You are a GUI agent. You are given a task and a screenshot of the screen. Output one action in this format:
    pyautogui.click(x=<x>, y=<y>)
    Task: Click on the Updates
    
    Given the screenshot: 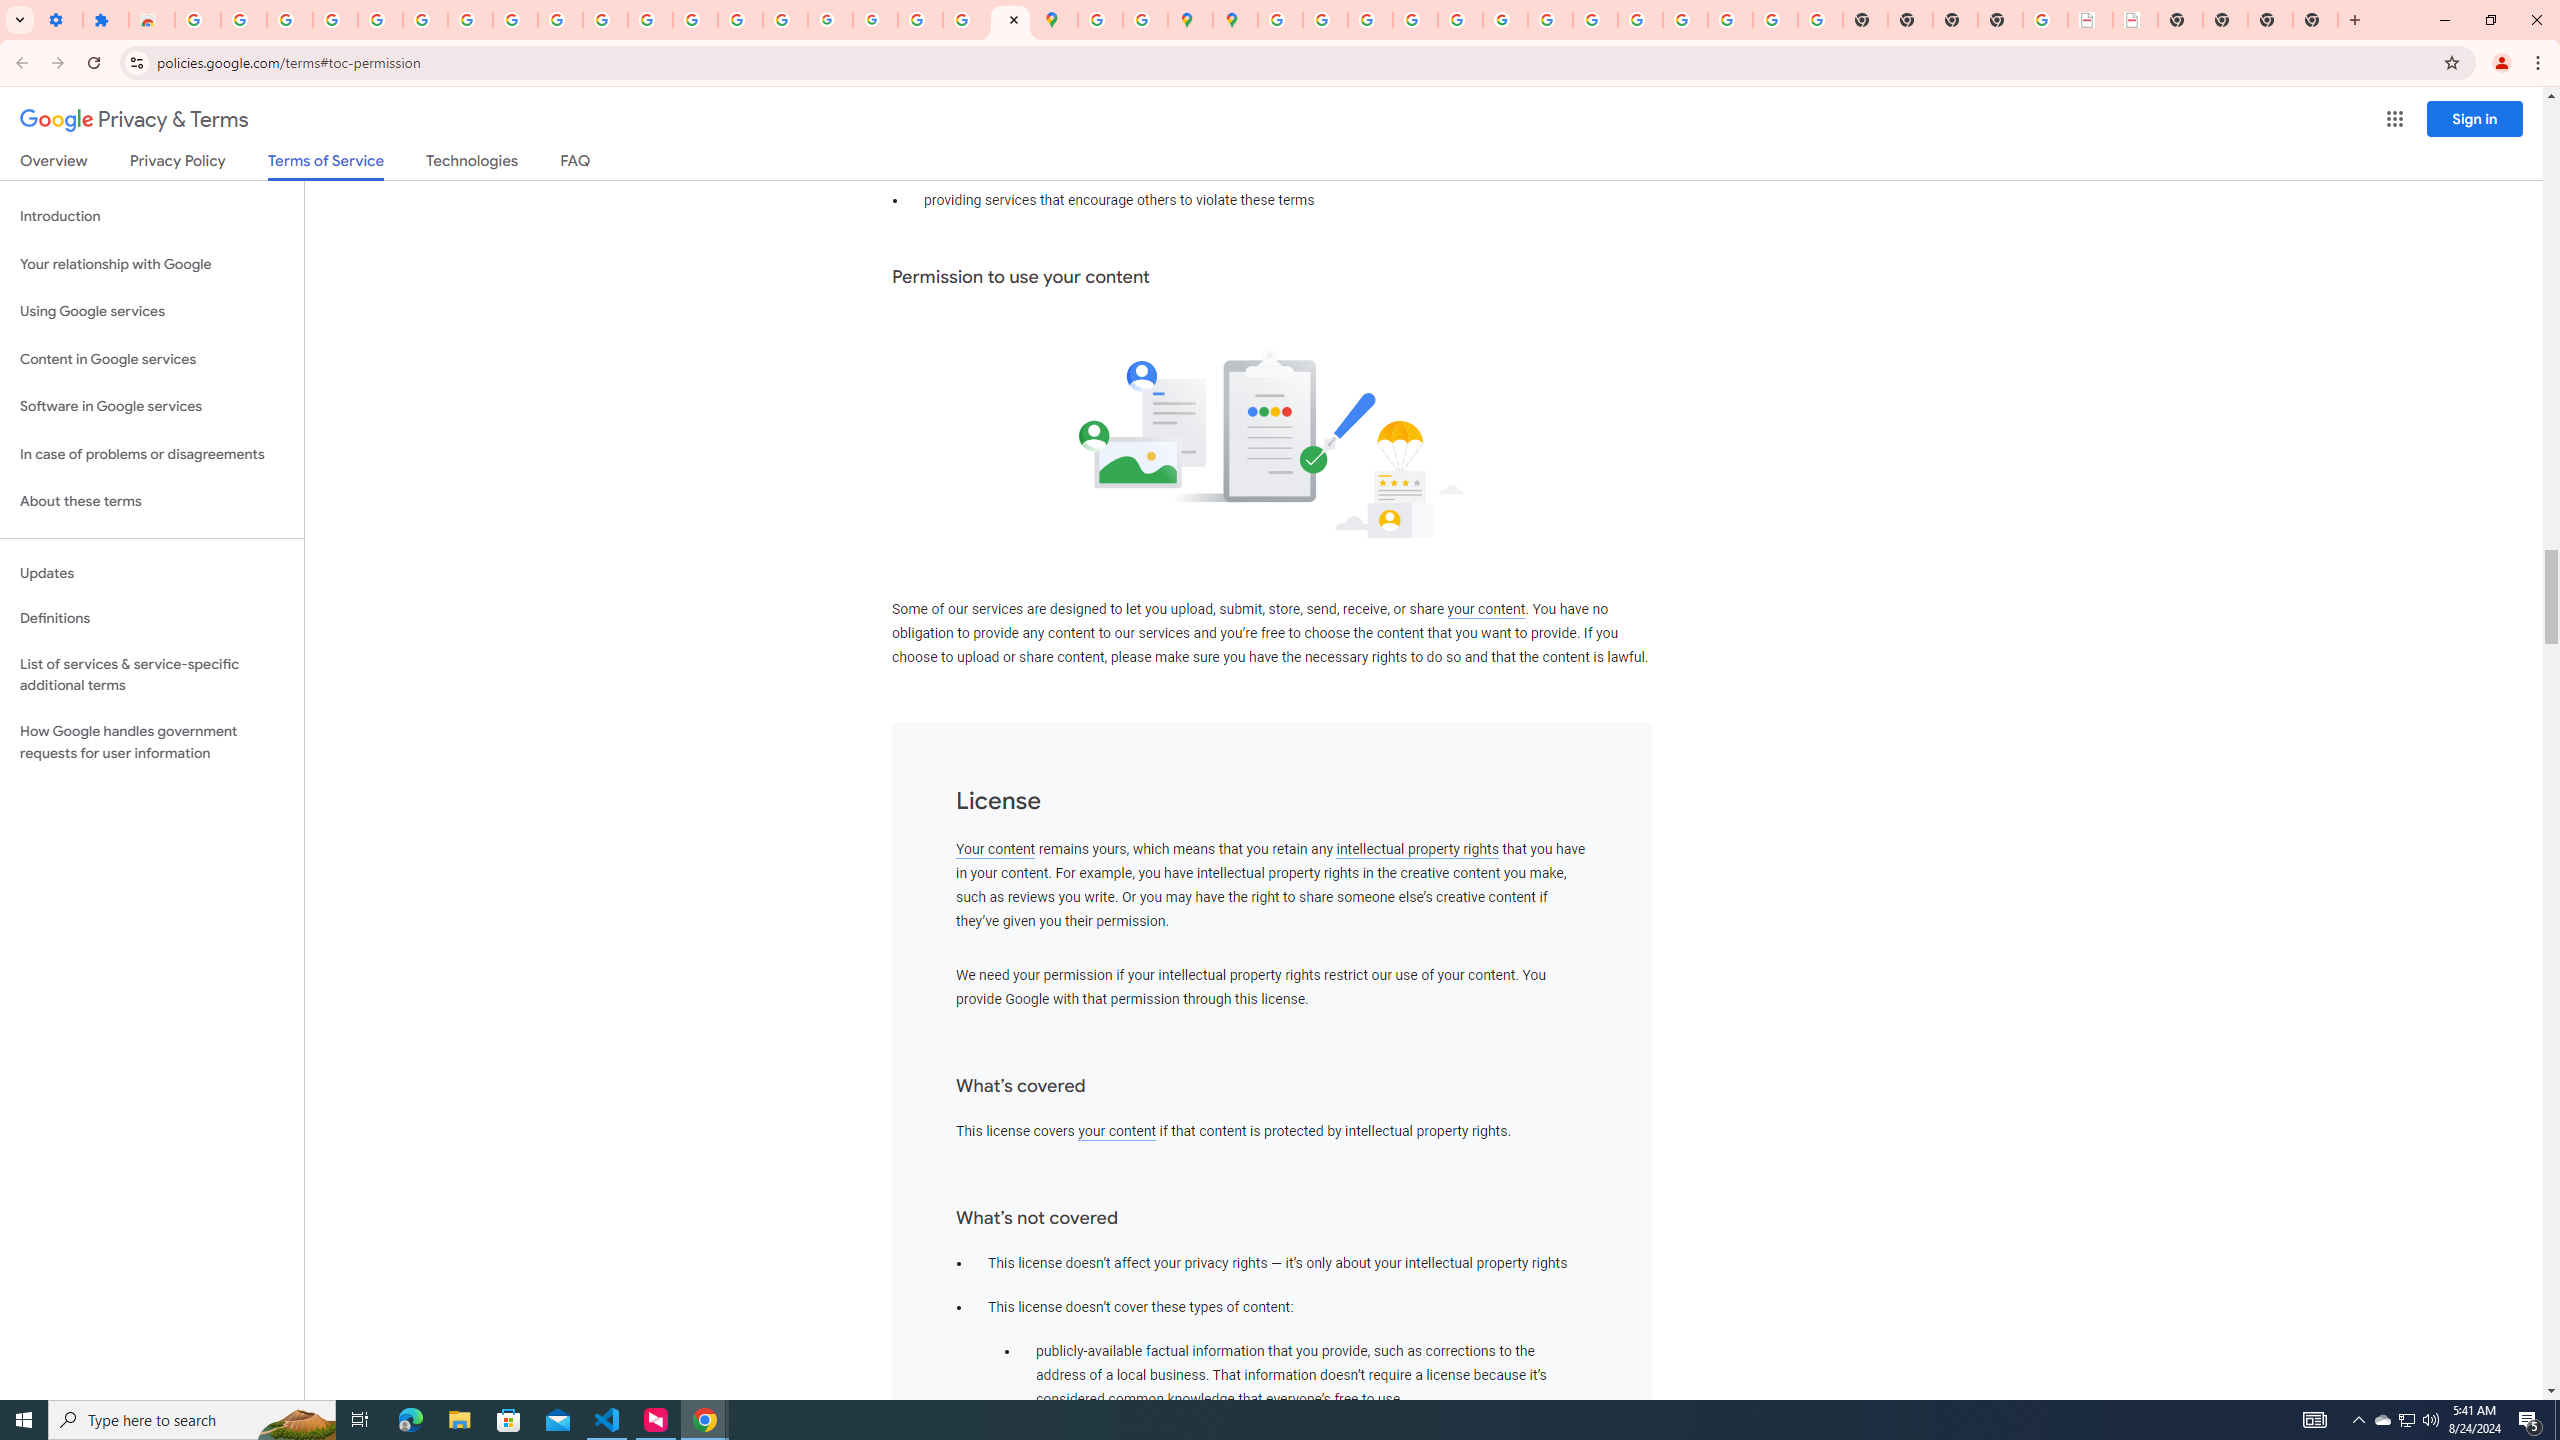 What is the action you would take?
    pyautogui.click(x=152, y=574)
    